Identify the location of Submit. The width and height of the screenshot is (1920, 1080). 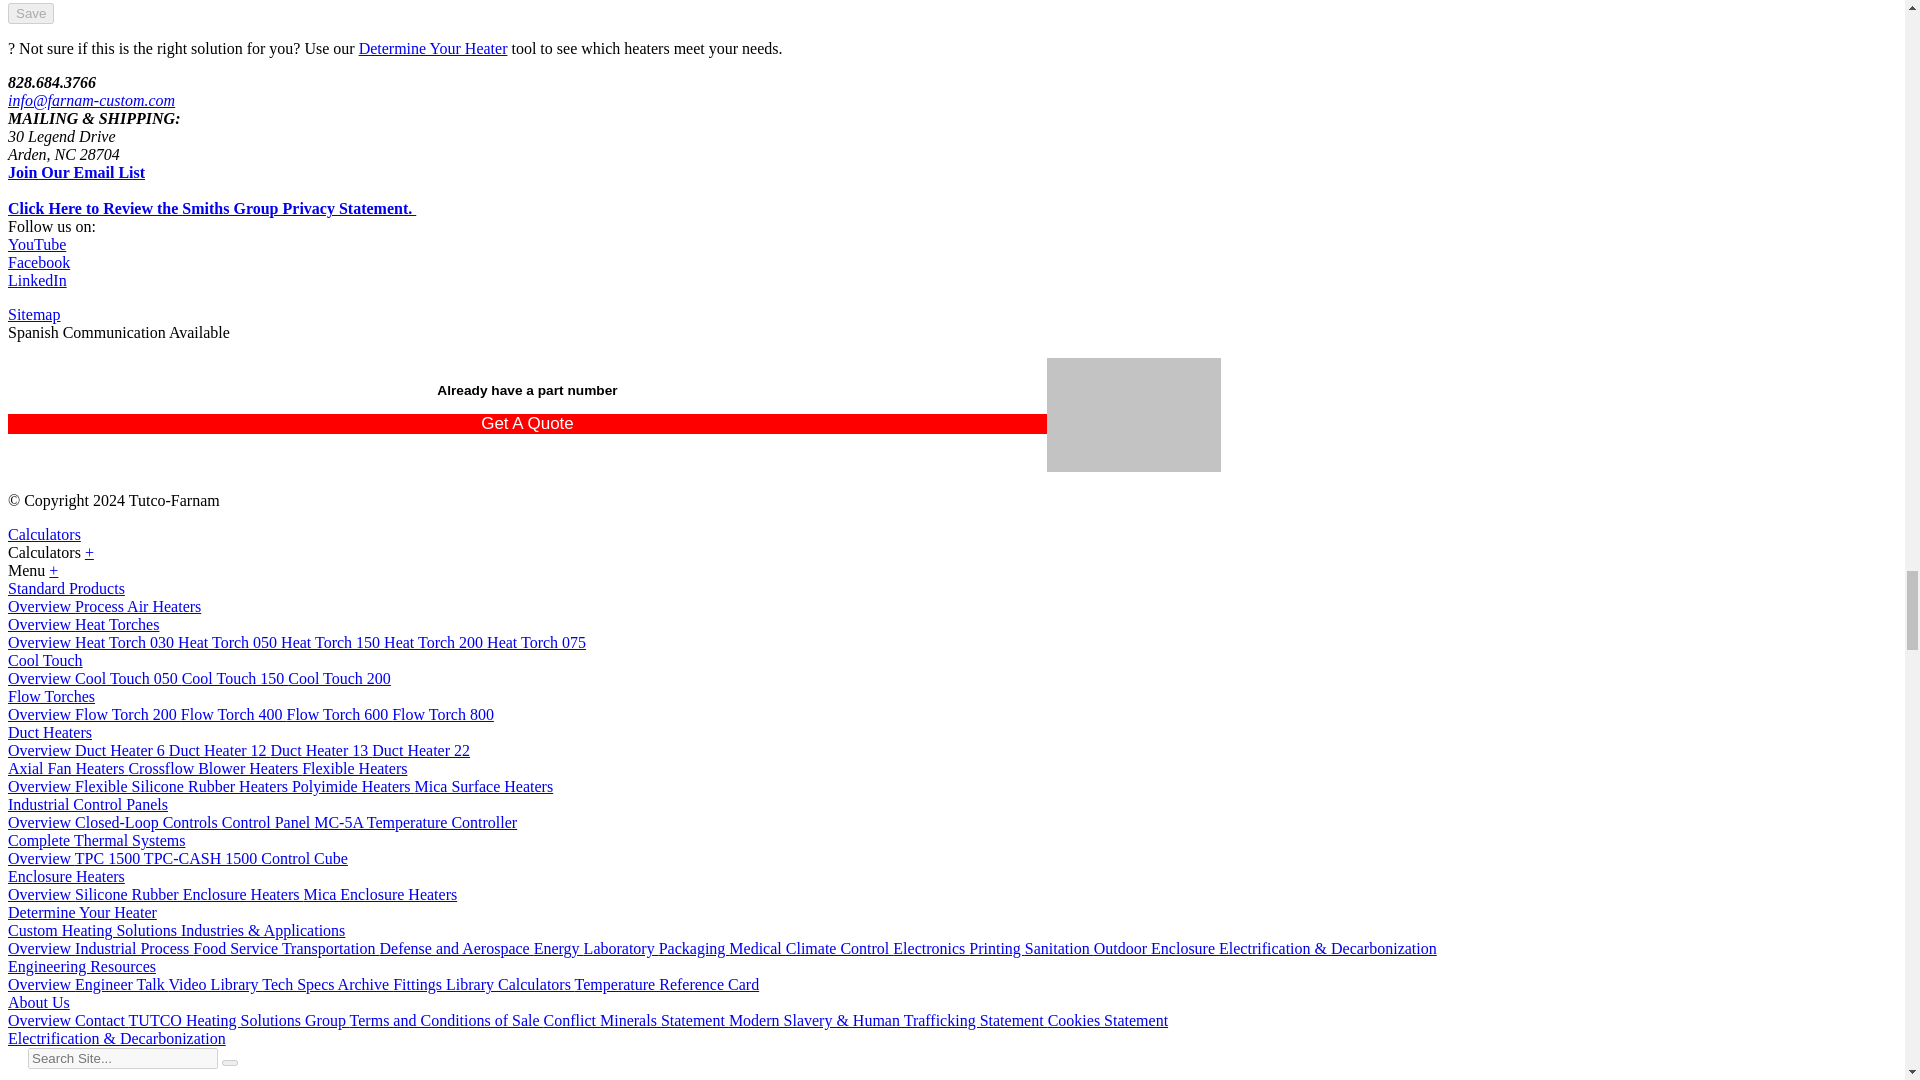
(30, 13).